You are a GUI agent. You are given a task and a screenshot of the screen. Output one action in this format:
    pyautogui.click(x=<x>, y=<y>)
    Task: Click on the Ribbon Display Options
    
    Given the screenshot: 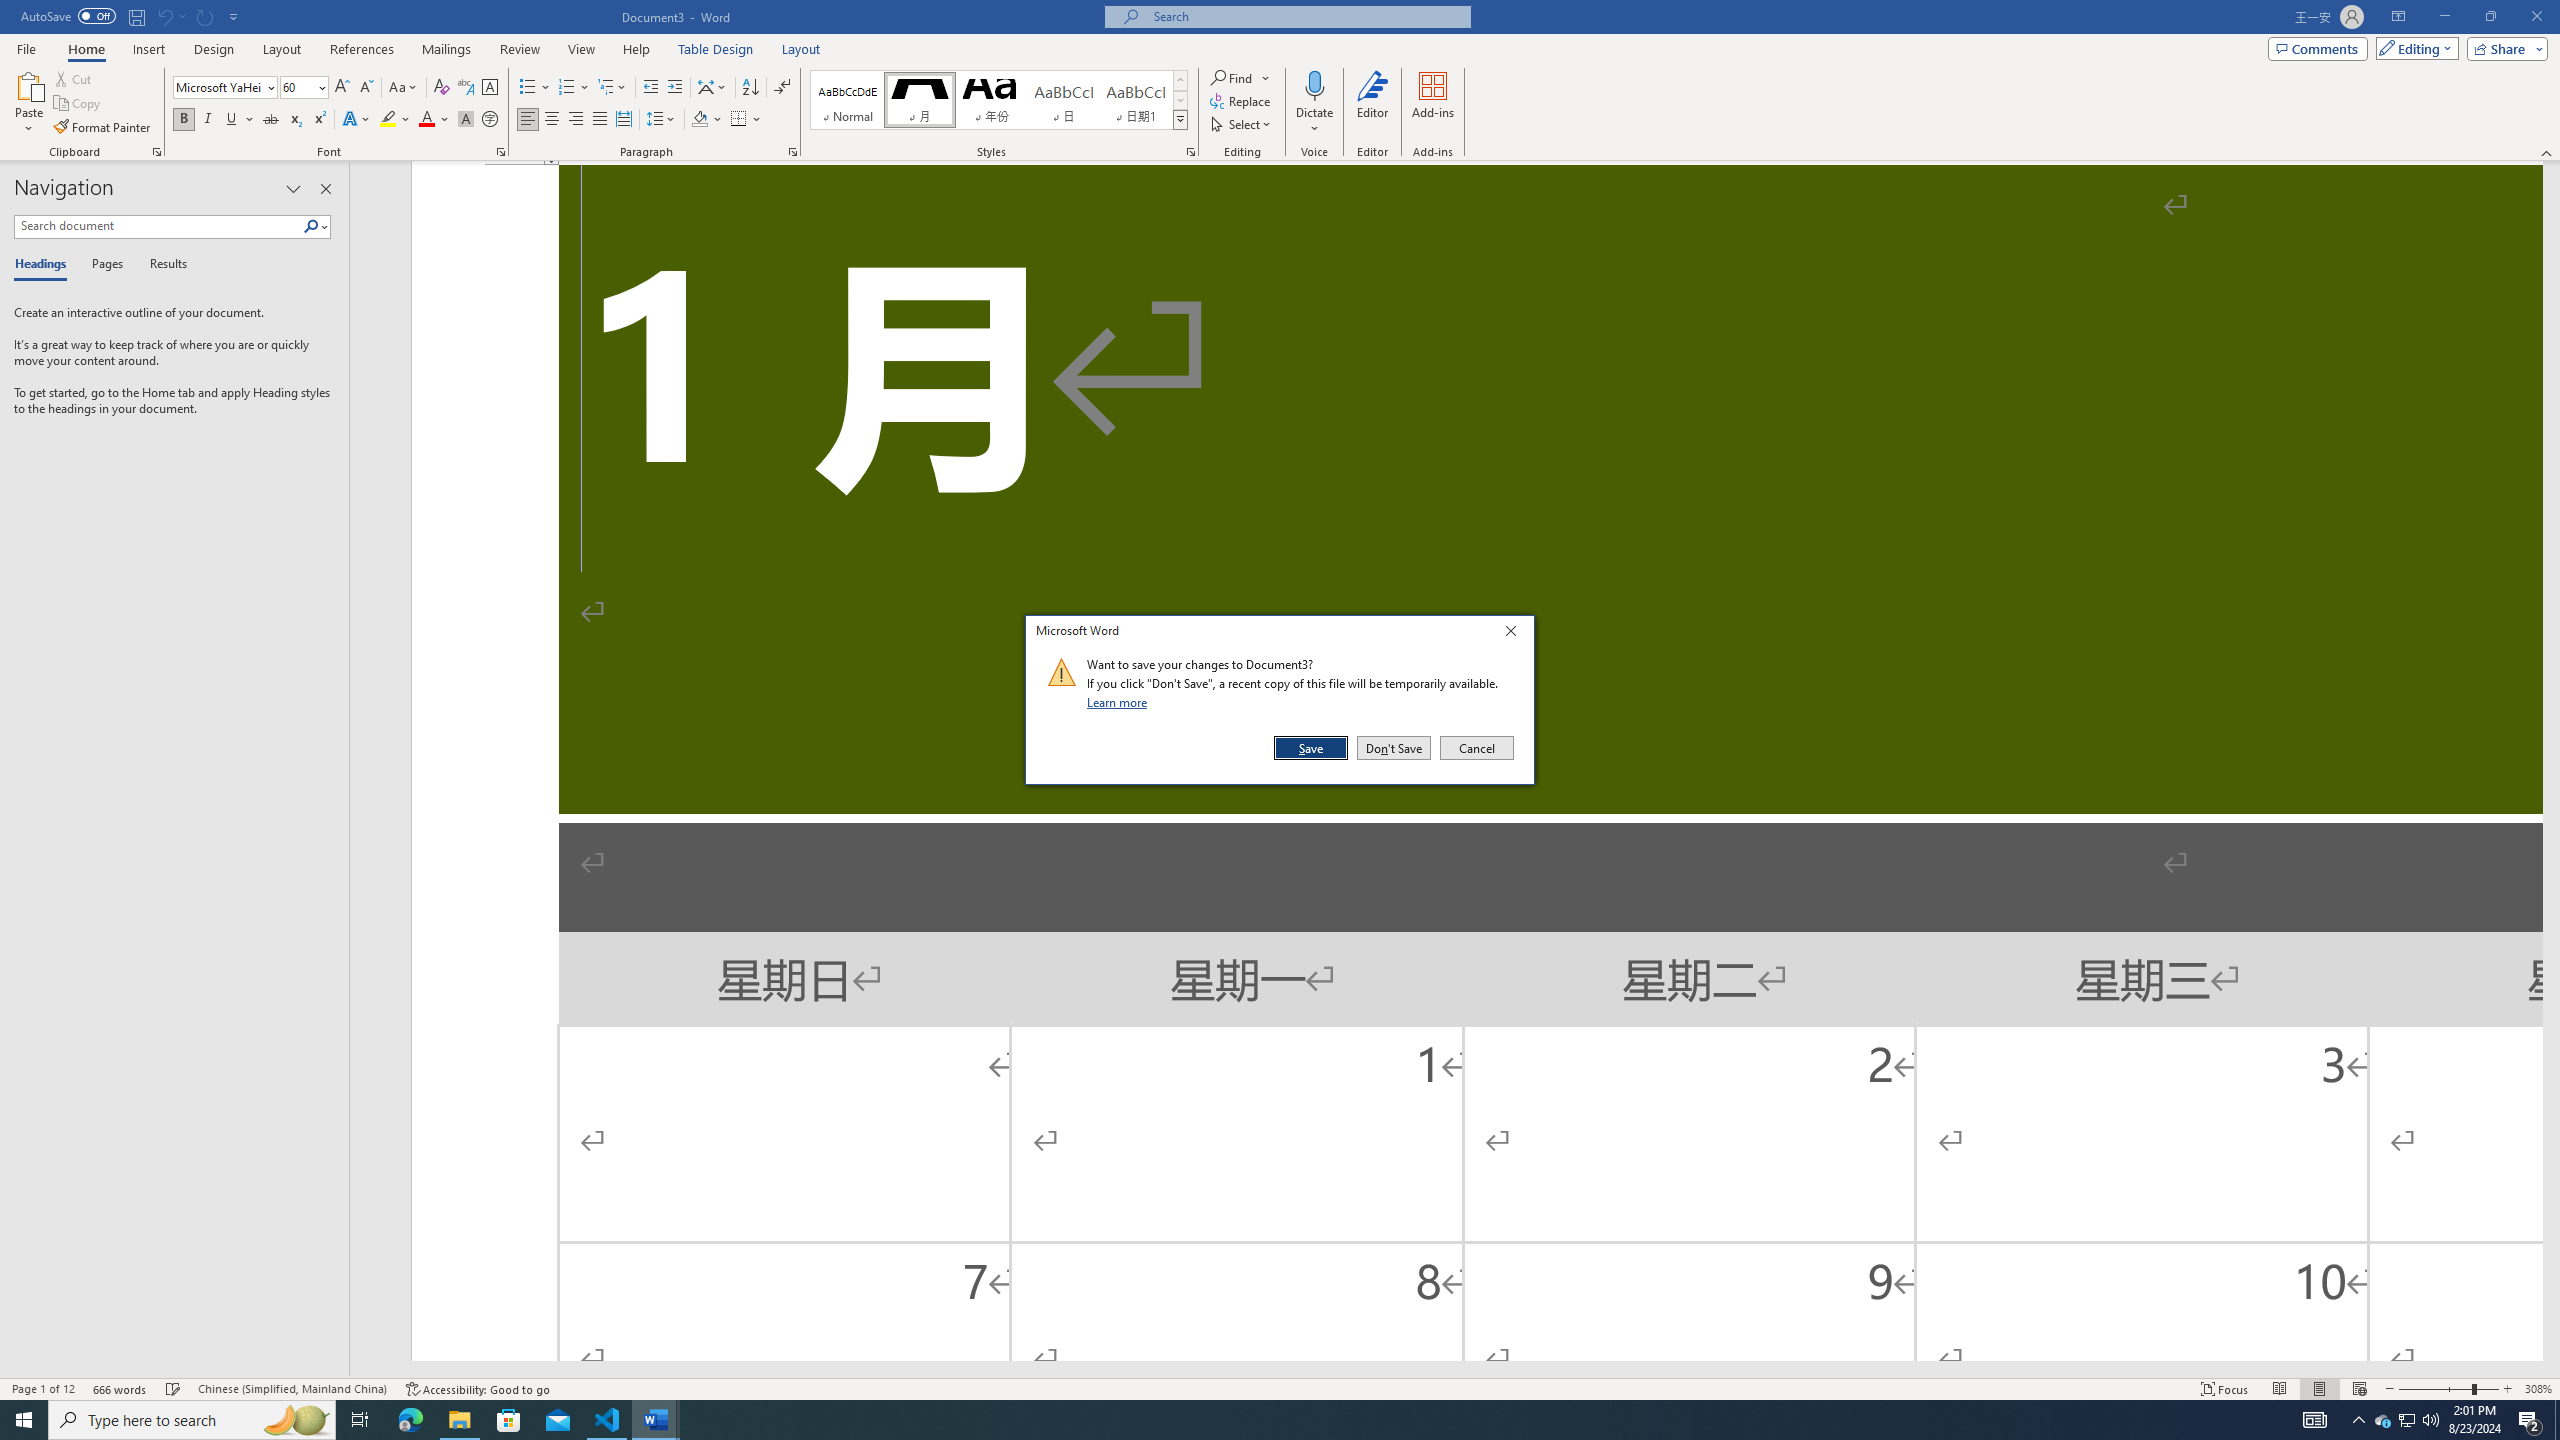 What is the action you would take?
    pyautogui.click(x=2398, y=17)
    